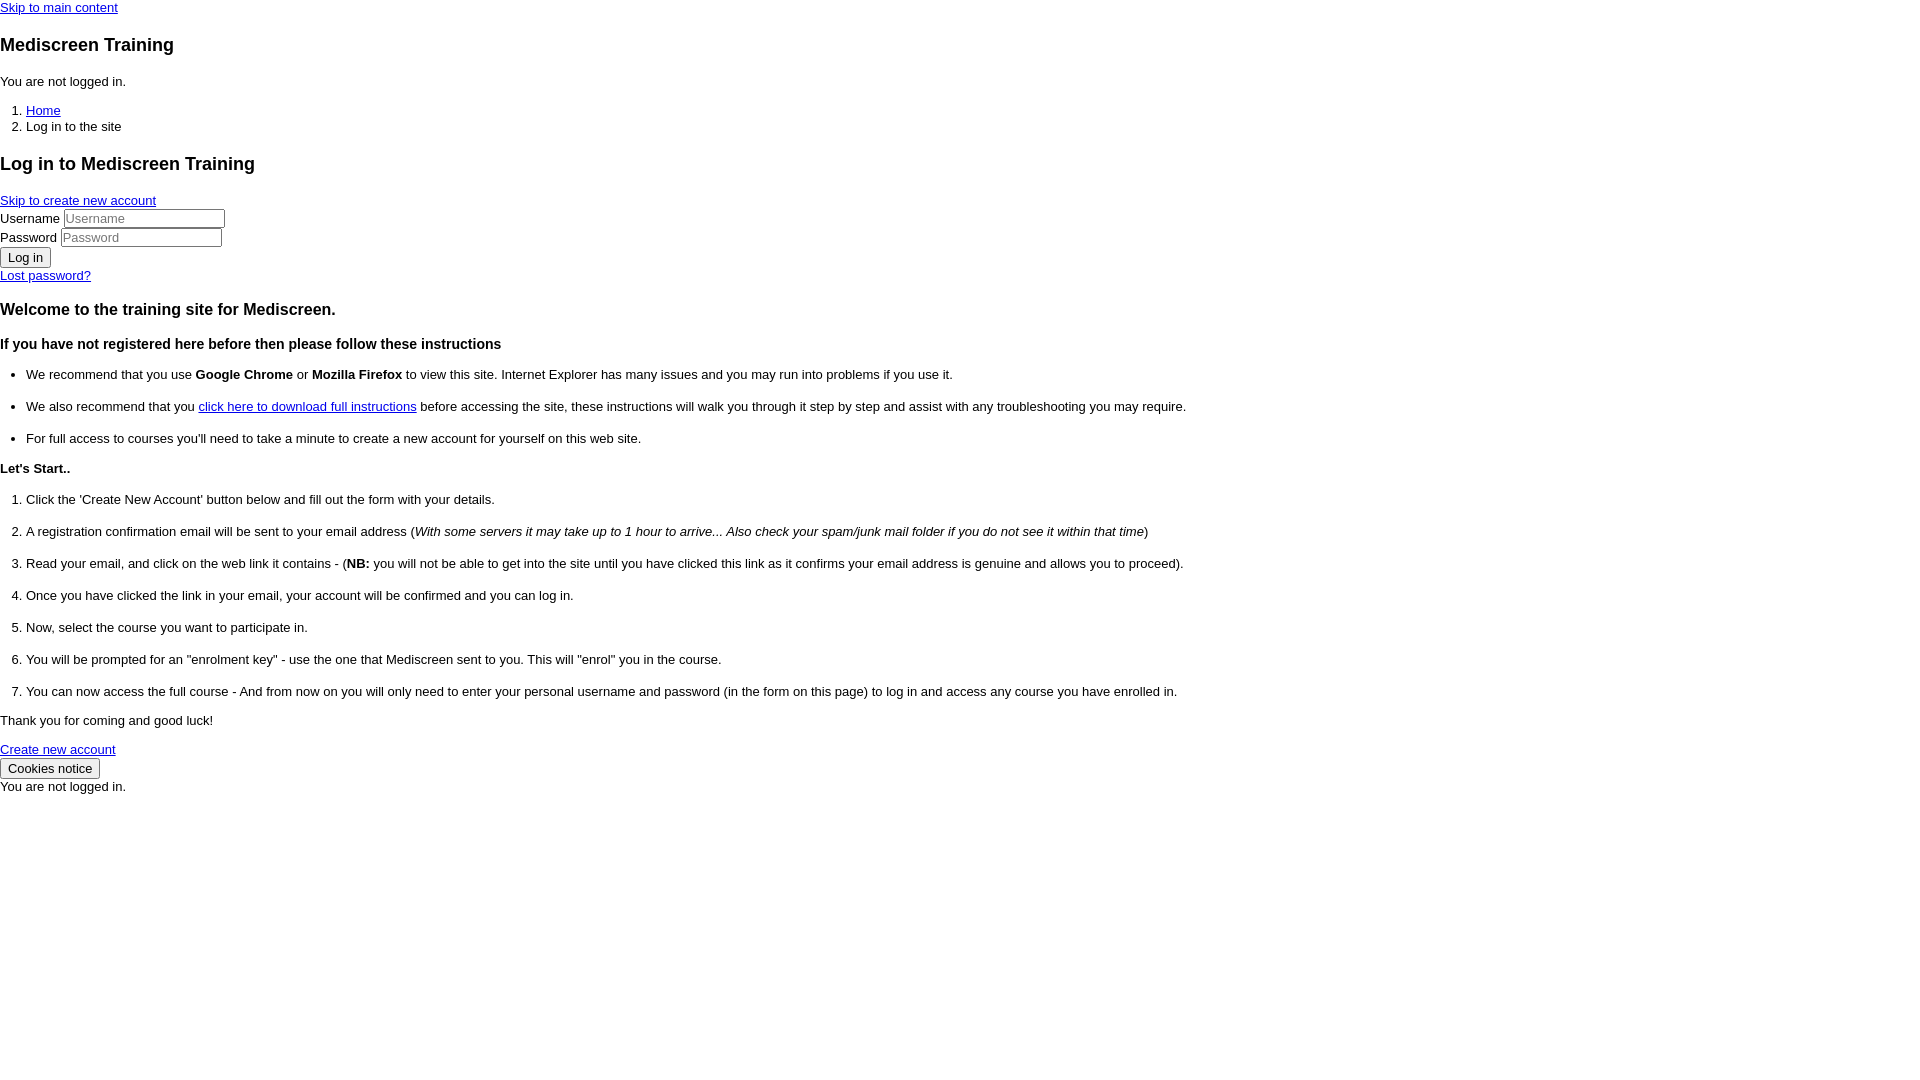 The width and height of the screenshot is (1920, 1080). Describe the element at coordinates (59, 8) in the screenshot. I see `Skip to main content` at that location.